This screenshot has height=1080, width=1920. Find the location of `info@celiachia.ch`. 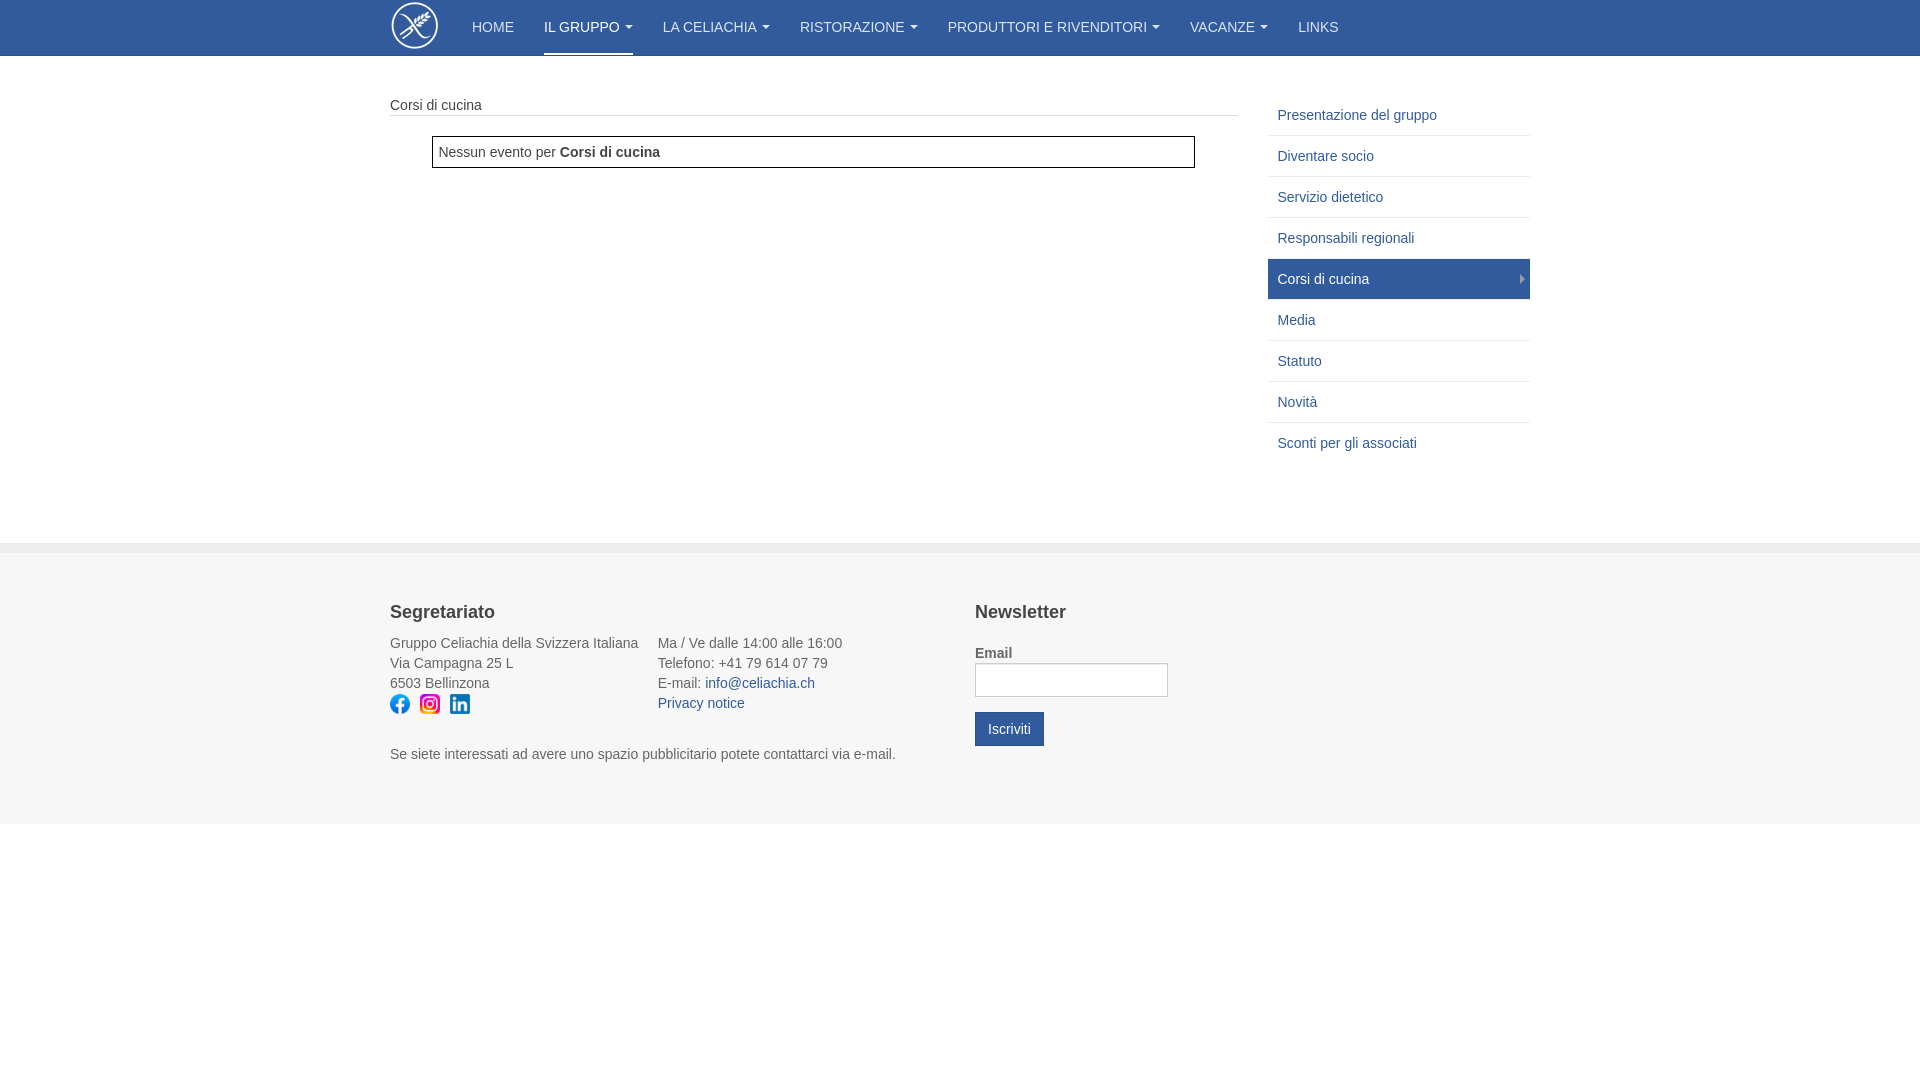

info@celiachia.ch is located at coordinates (760, 683).